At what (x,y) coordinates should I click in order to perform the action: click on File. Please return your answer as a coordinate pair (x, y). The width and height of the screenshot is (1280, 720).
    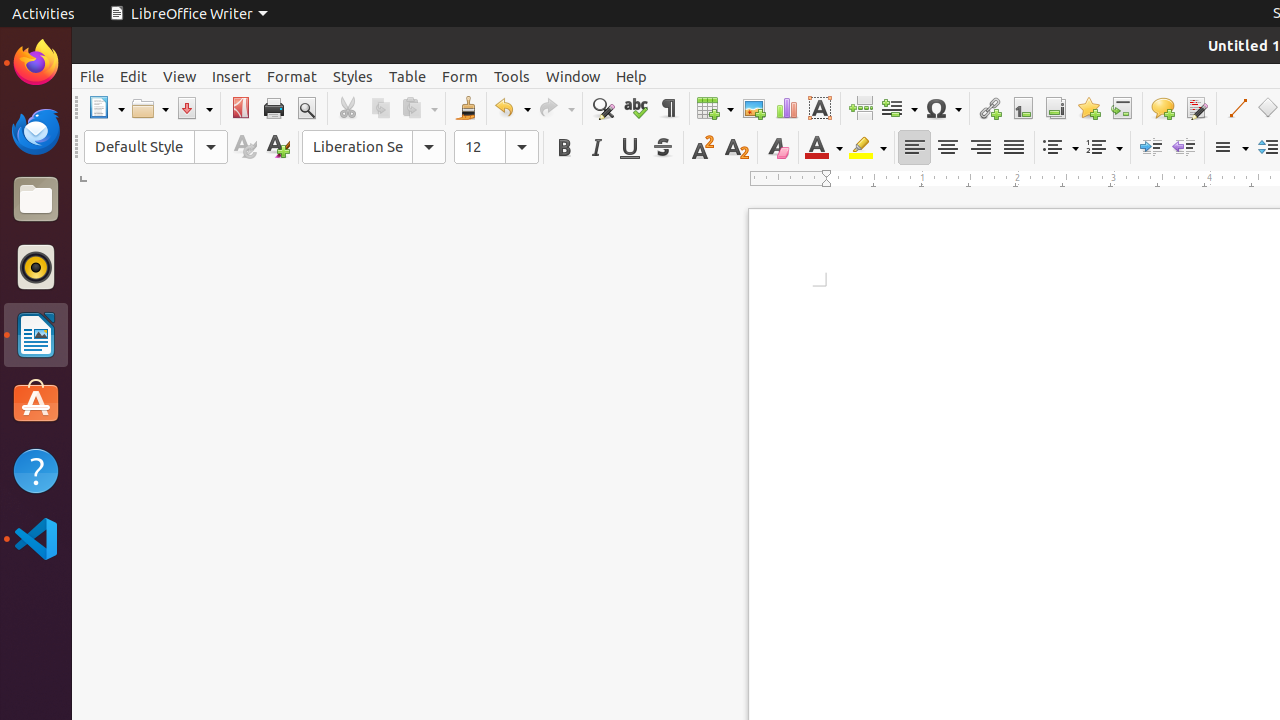
    Looking at the image, I should click on (92, 76).